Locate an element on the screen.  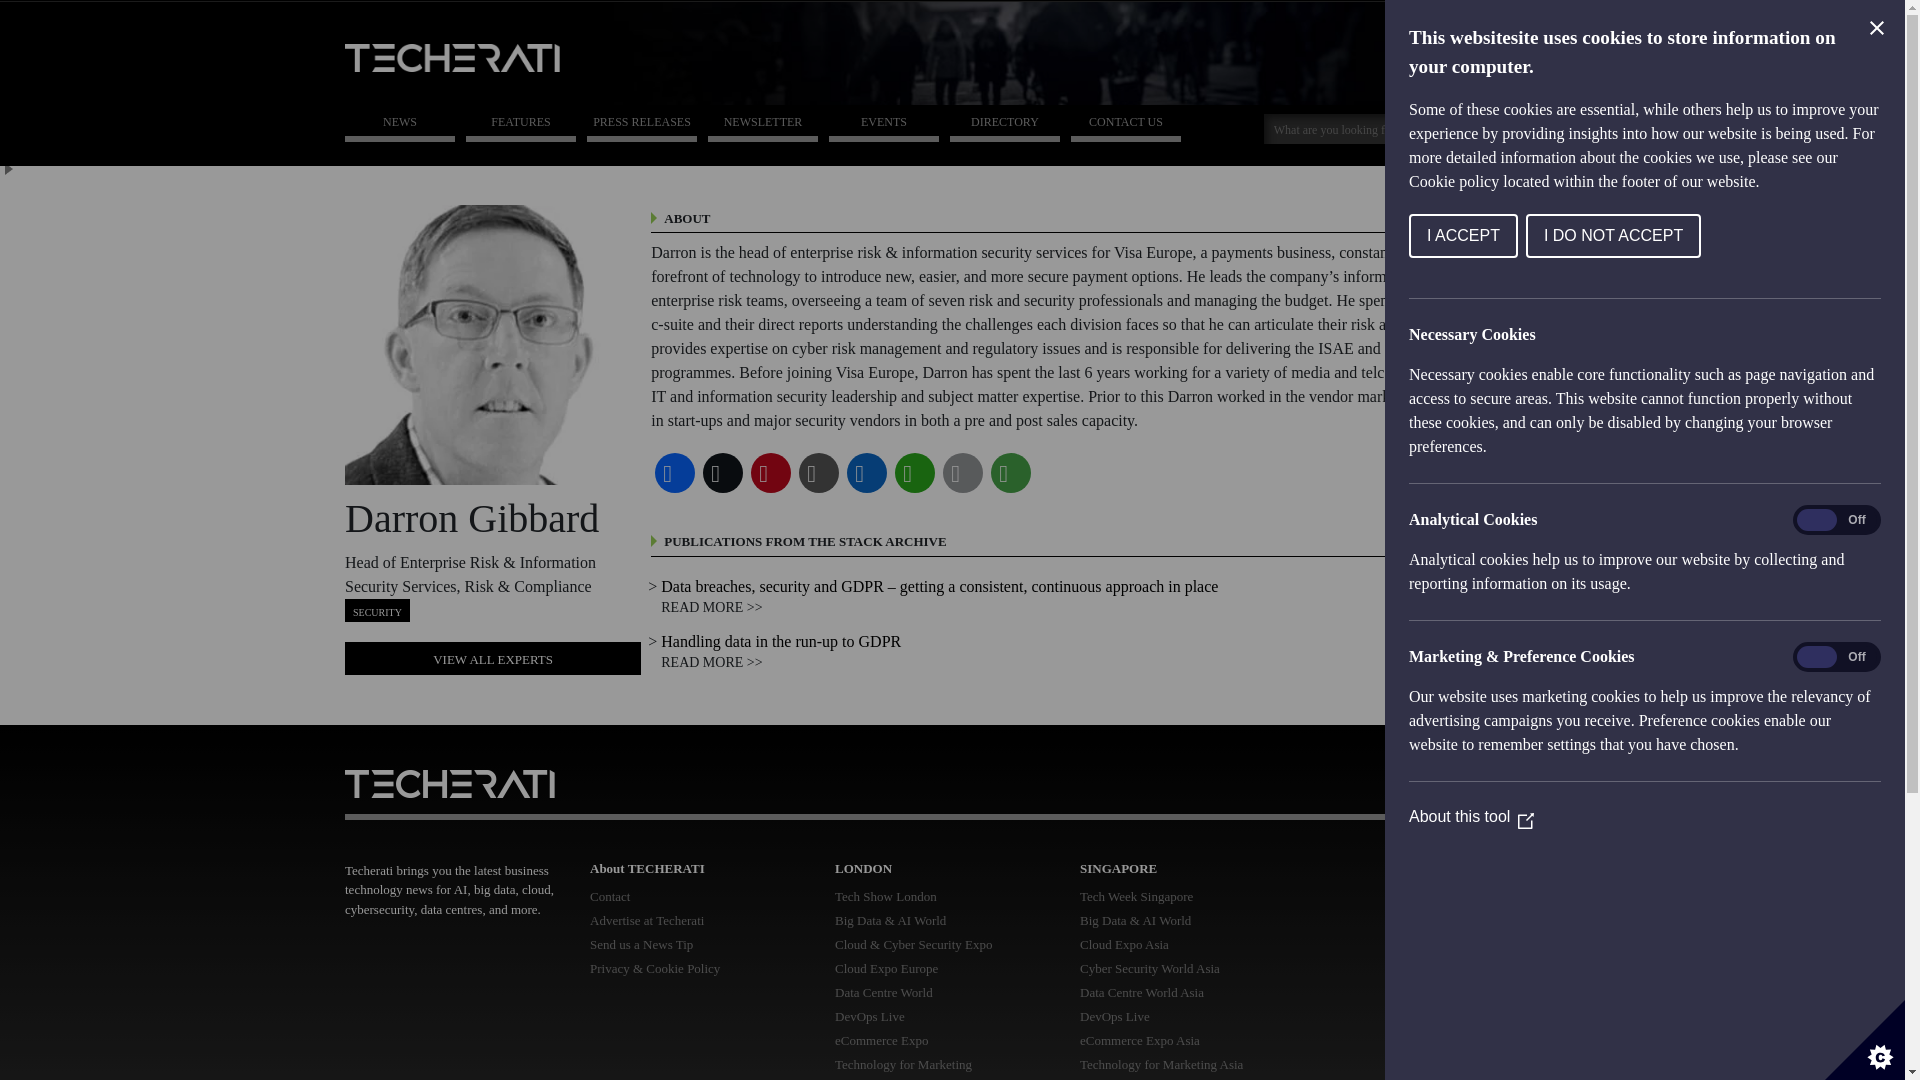
LinkedIn is located at coordinates (866, 472).